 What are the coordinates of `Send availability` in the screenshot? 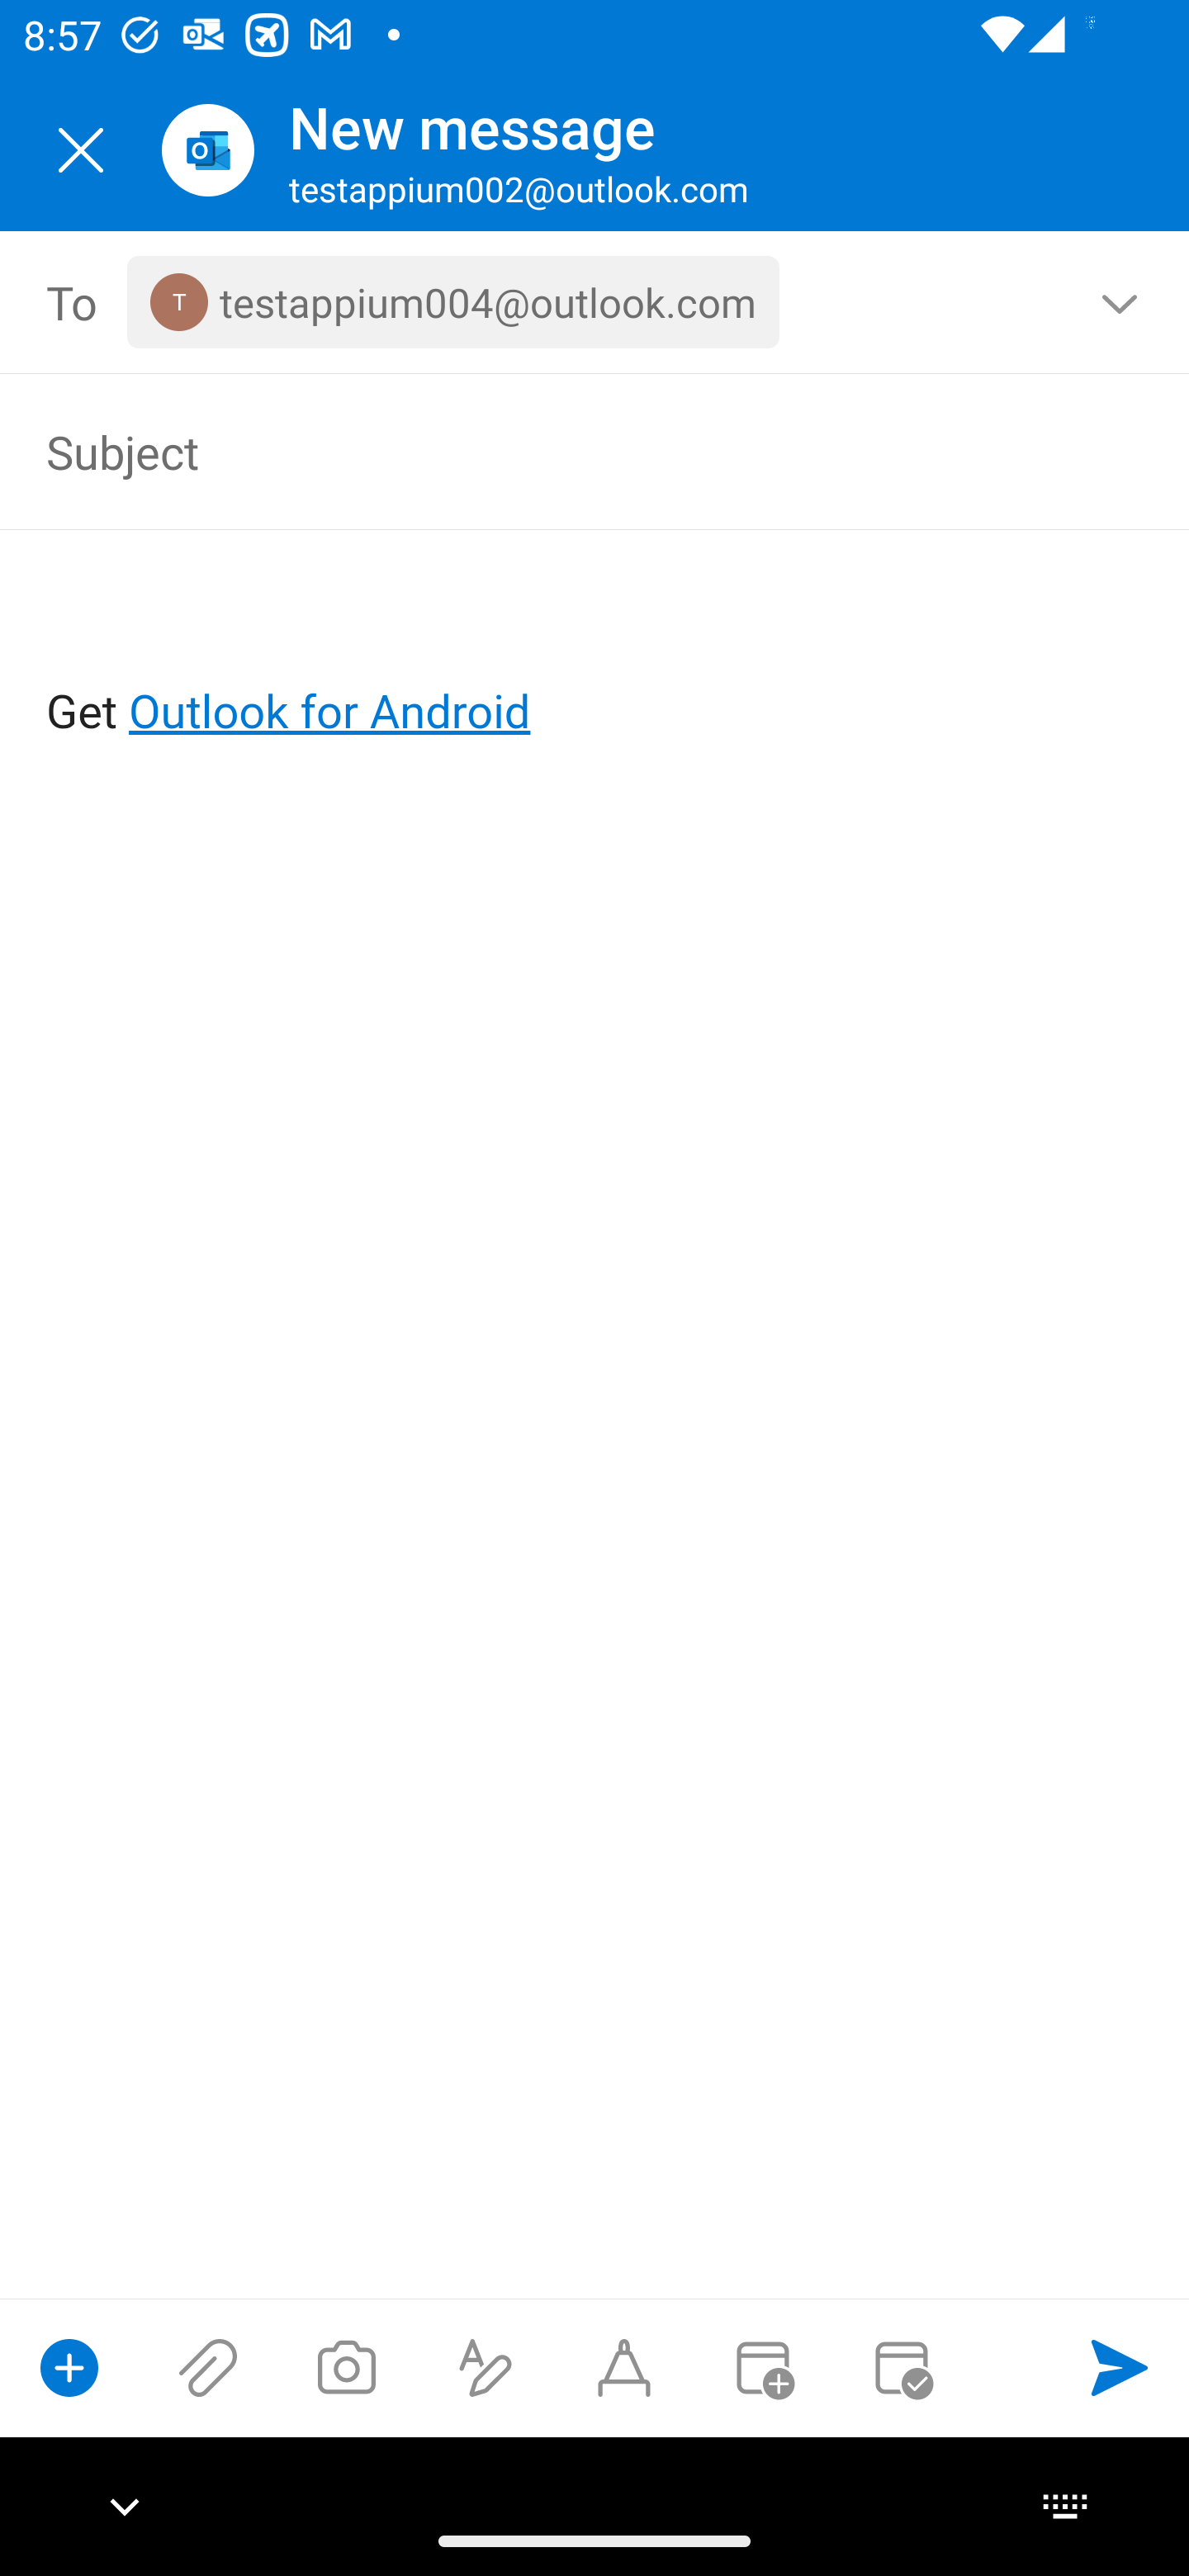 It's located at (902, 2367).